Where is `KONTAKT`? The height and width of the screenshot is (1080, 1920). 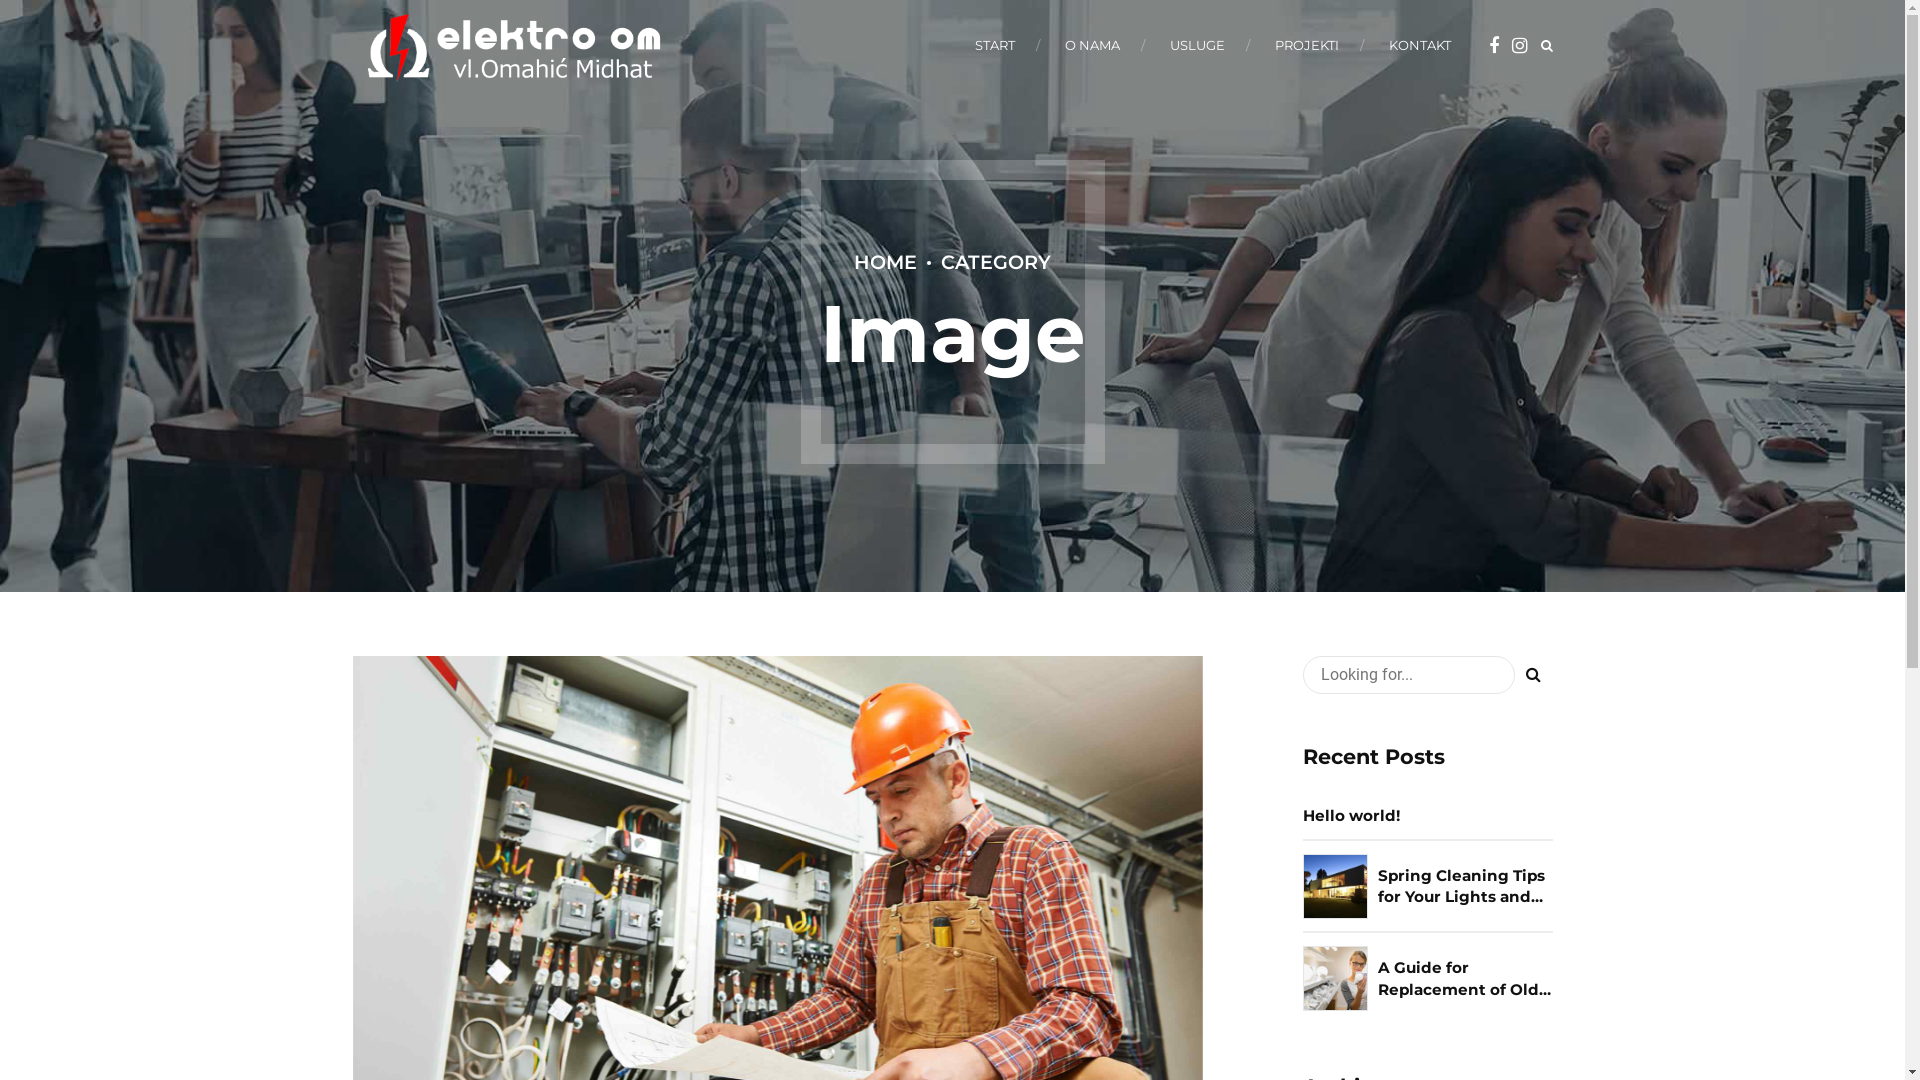 KONTAKT is located at coordinates (1419, 45).